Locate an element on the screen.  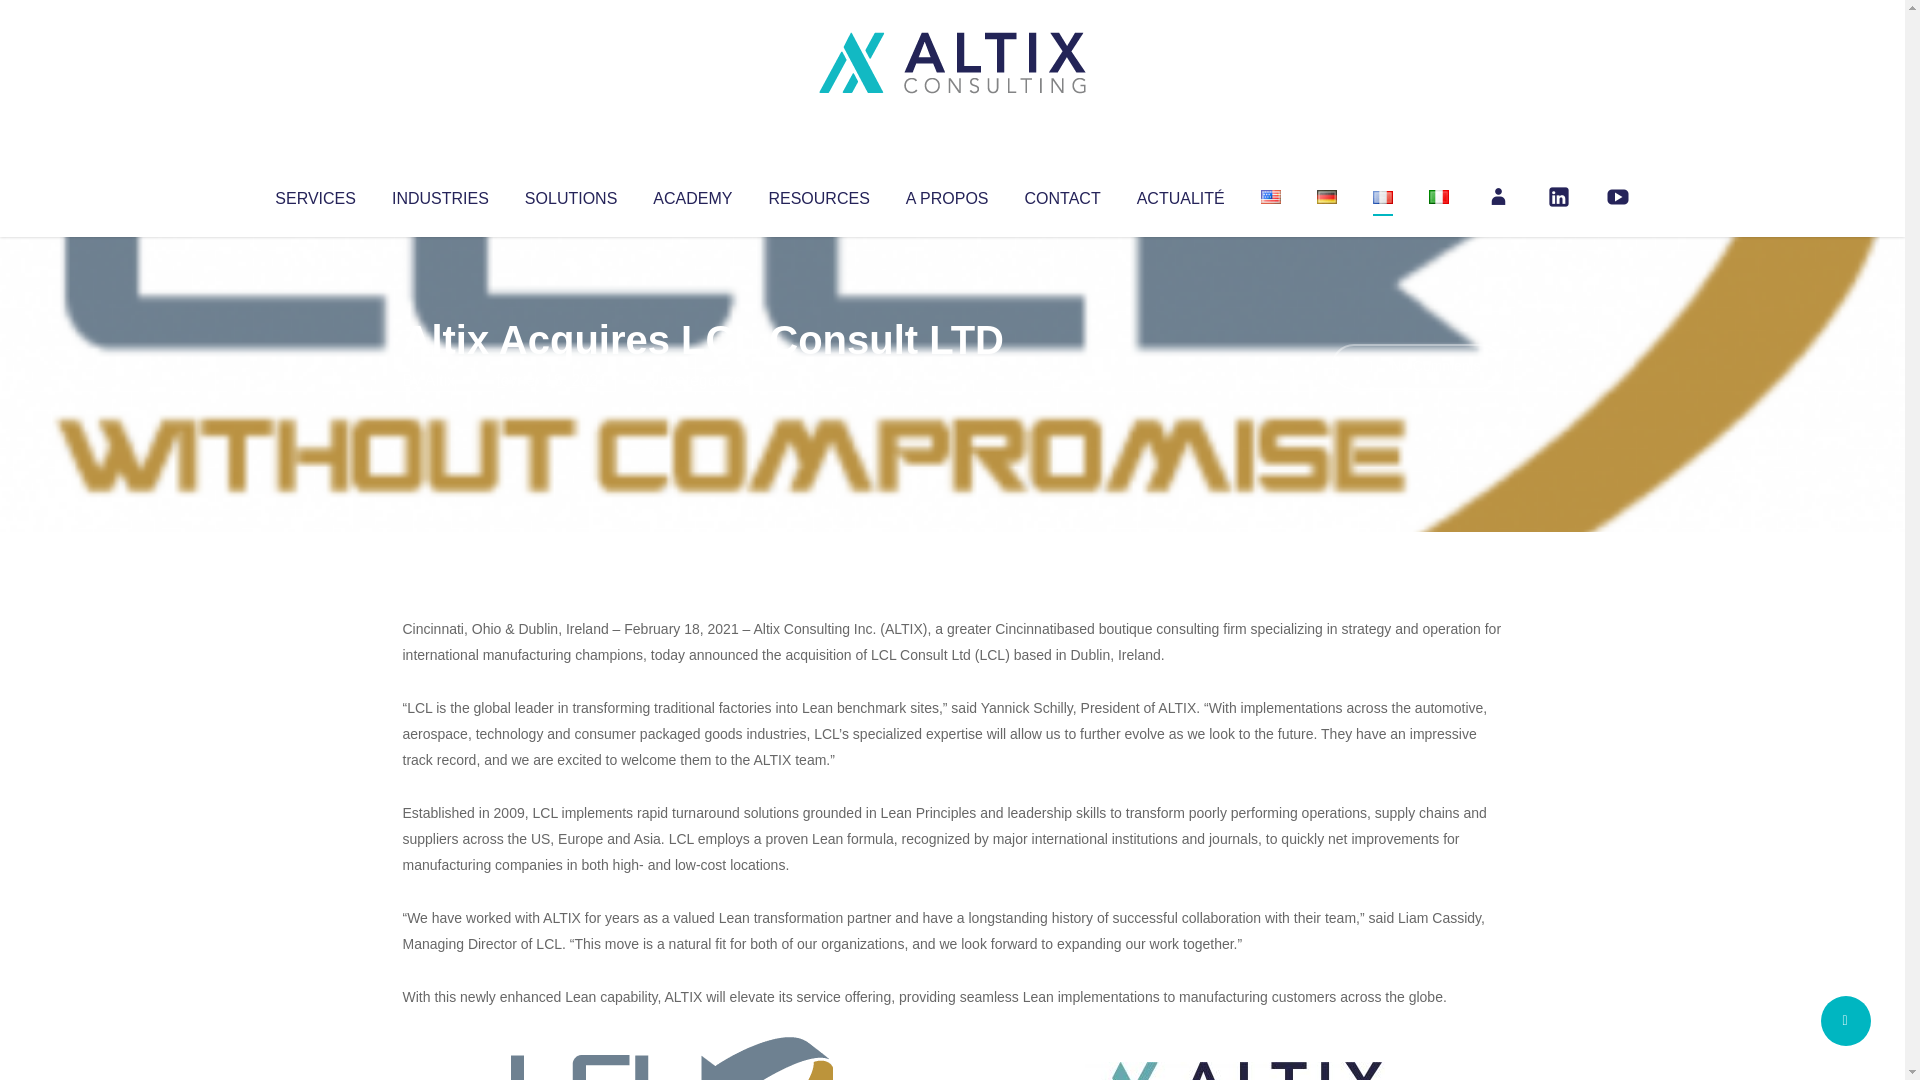
Articles par Altix is located at coordinates (440, 380).